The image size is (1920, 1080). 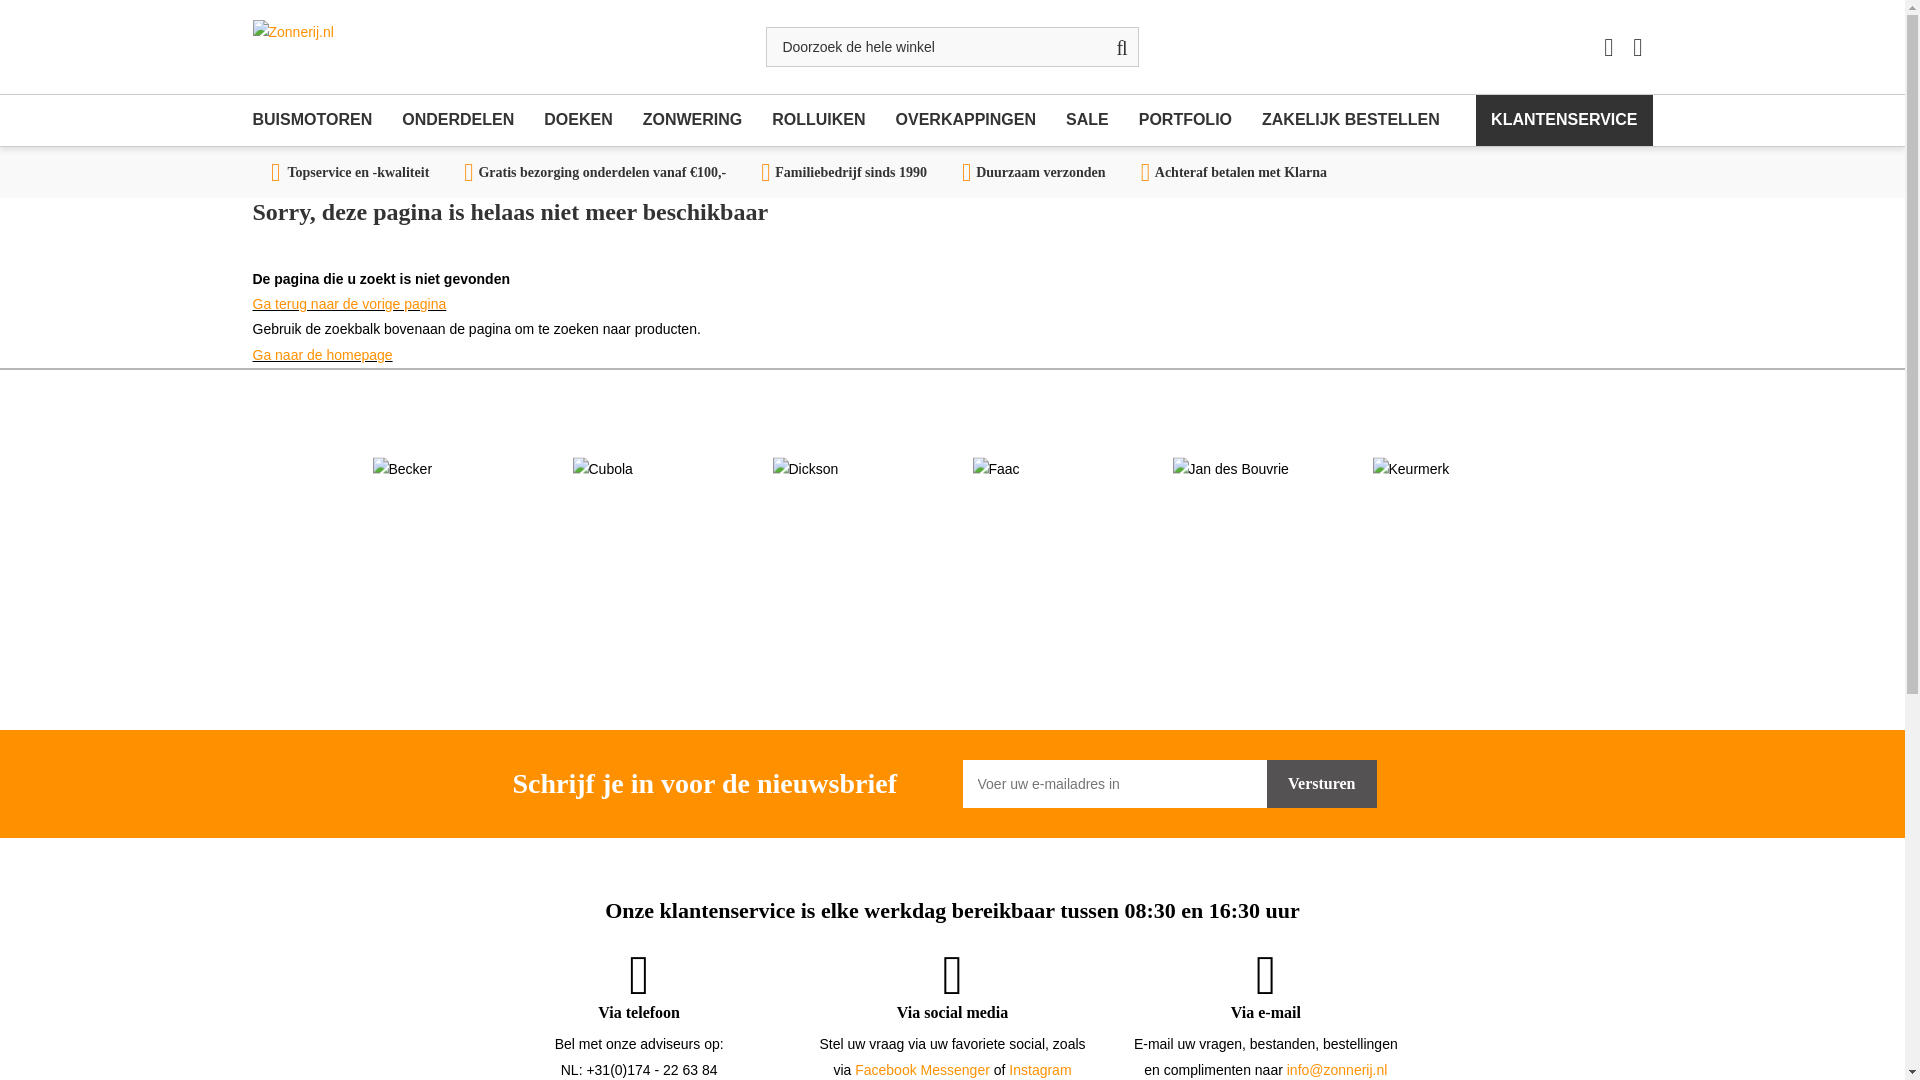 What do you see at coordinates (458, 120) in the screenshot?
I see `ONDERDELEN` at bounding box center [458, 120].